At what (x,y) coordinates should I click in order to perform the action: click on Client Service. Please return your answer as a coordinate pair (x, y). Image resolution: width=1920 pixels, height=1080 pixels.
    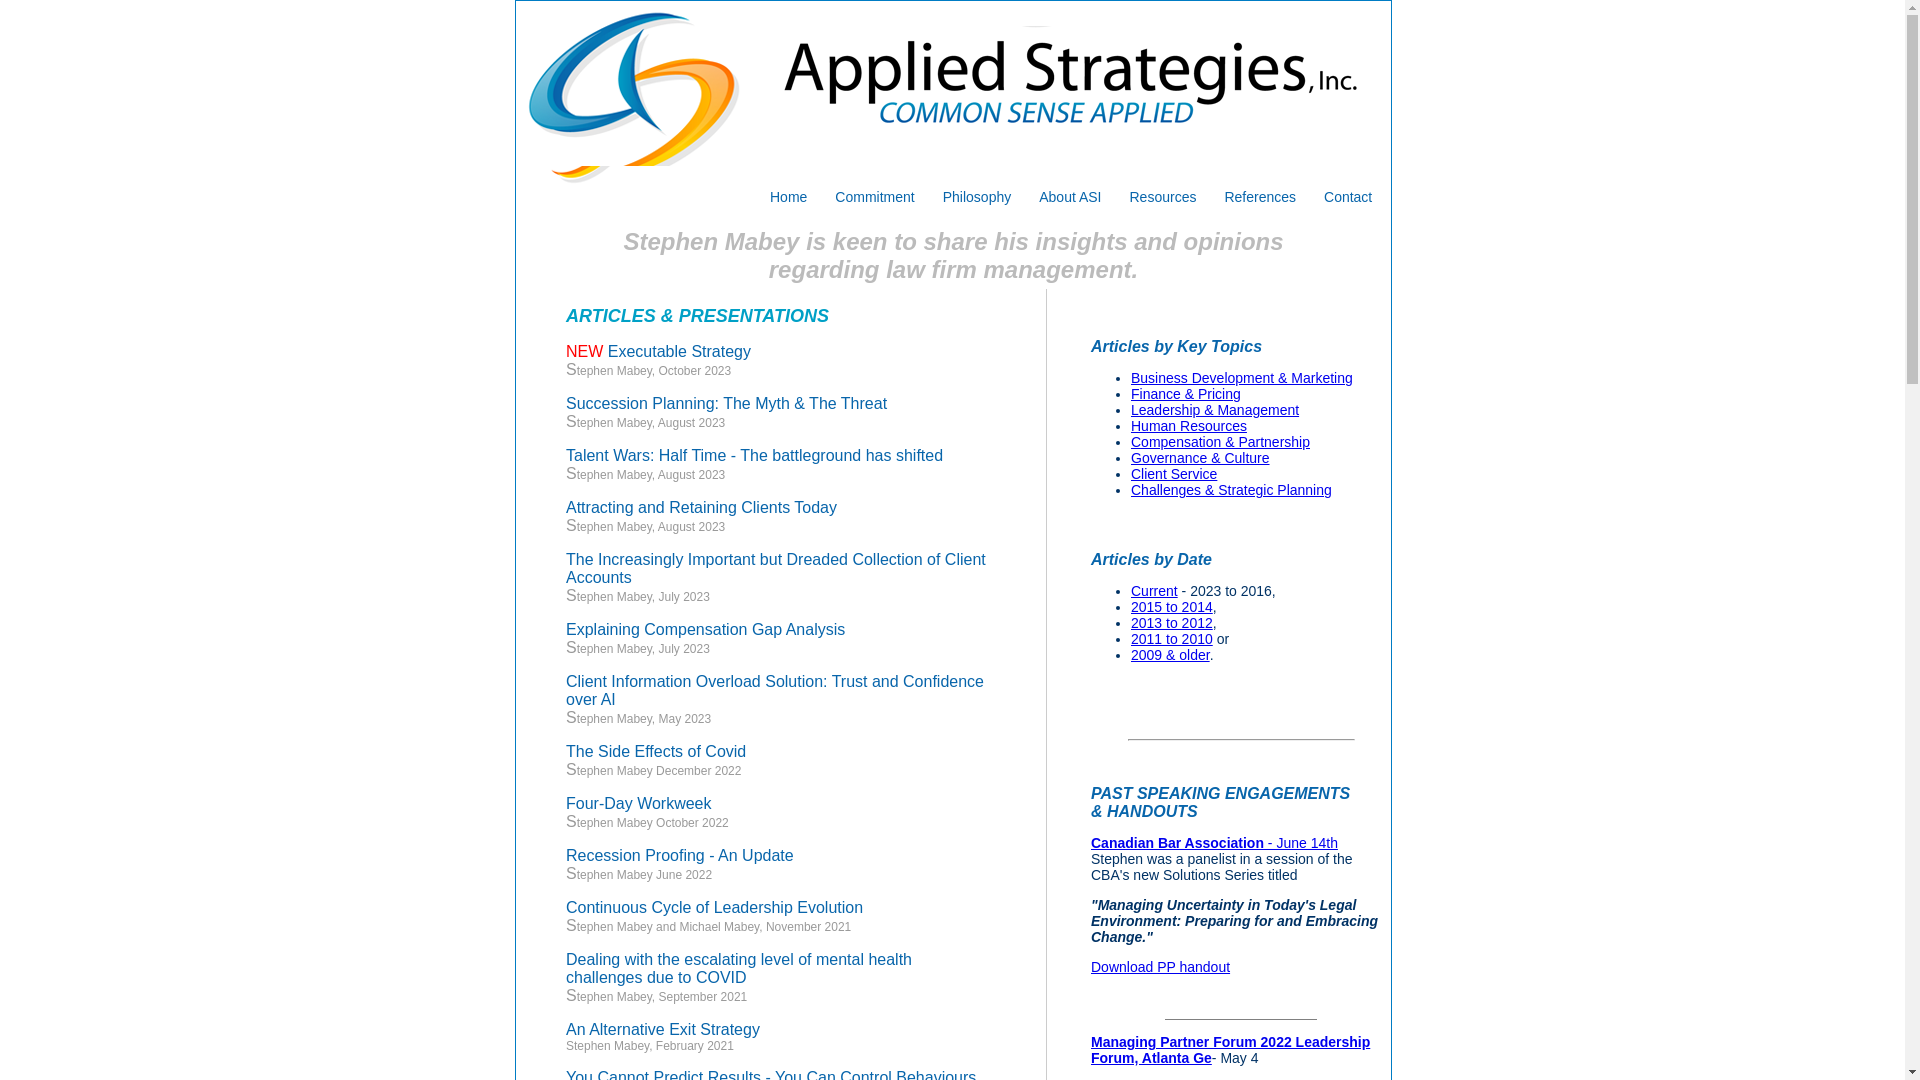
    Looking at the image, I should click on (1174, 474).